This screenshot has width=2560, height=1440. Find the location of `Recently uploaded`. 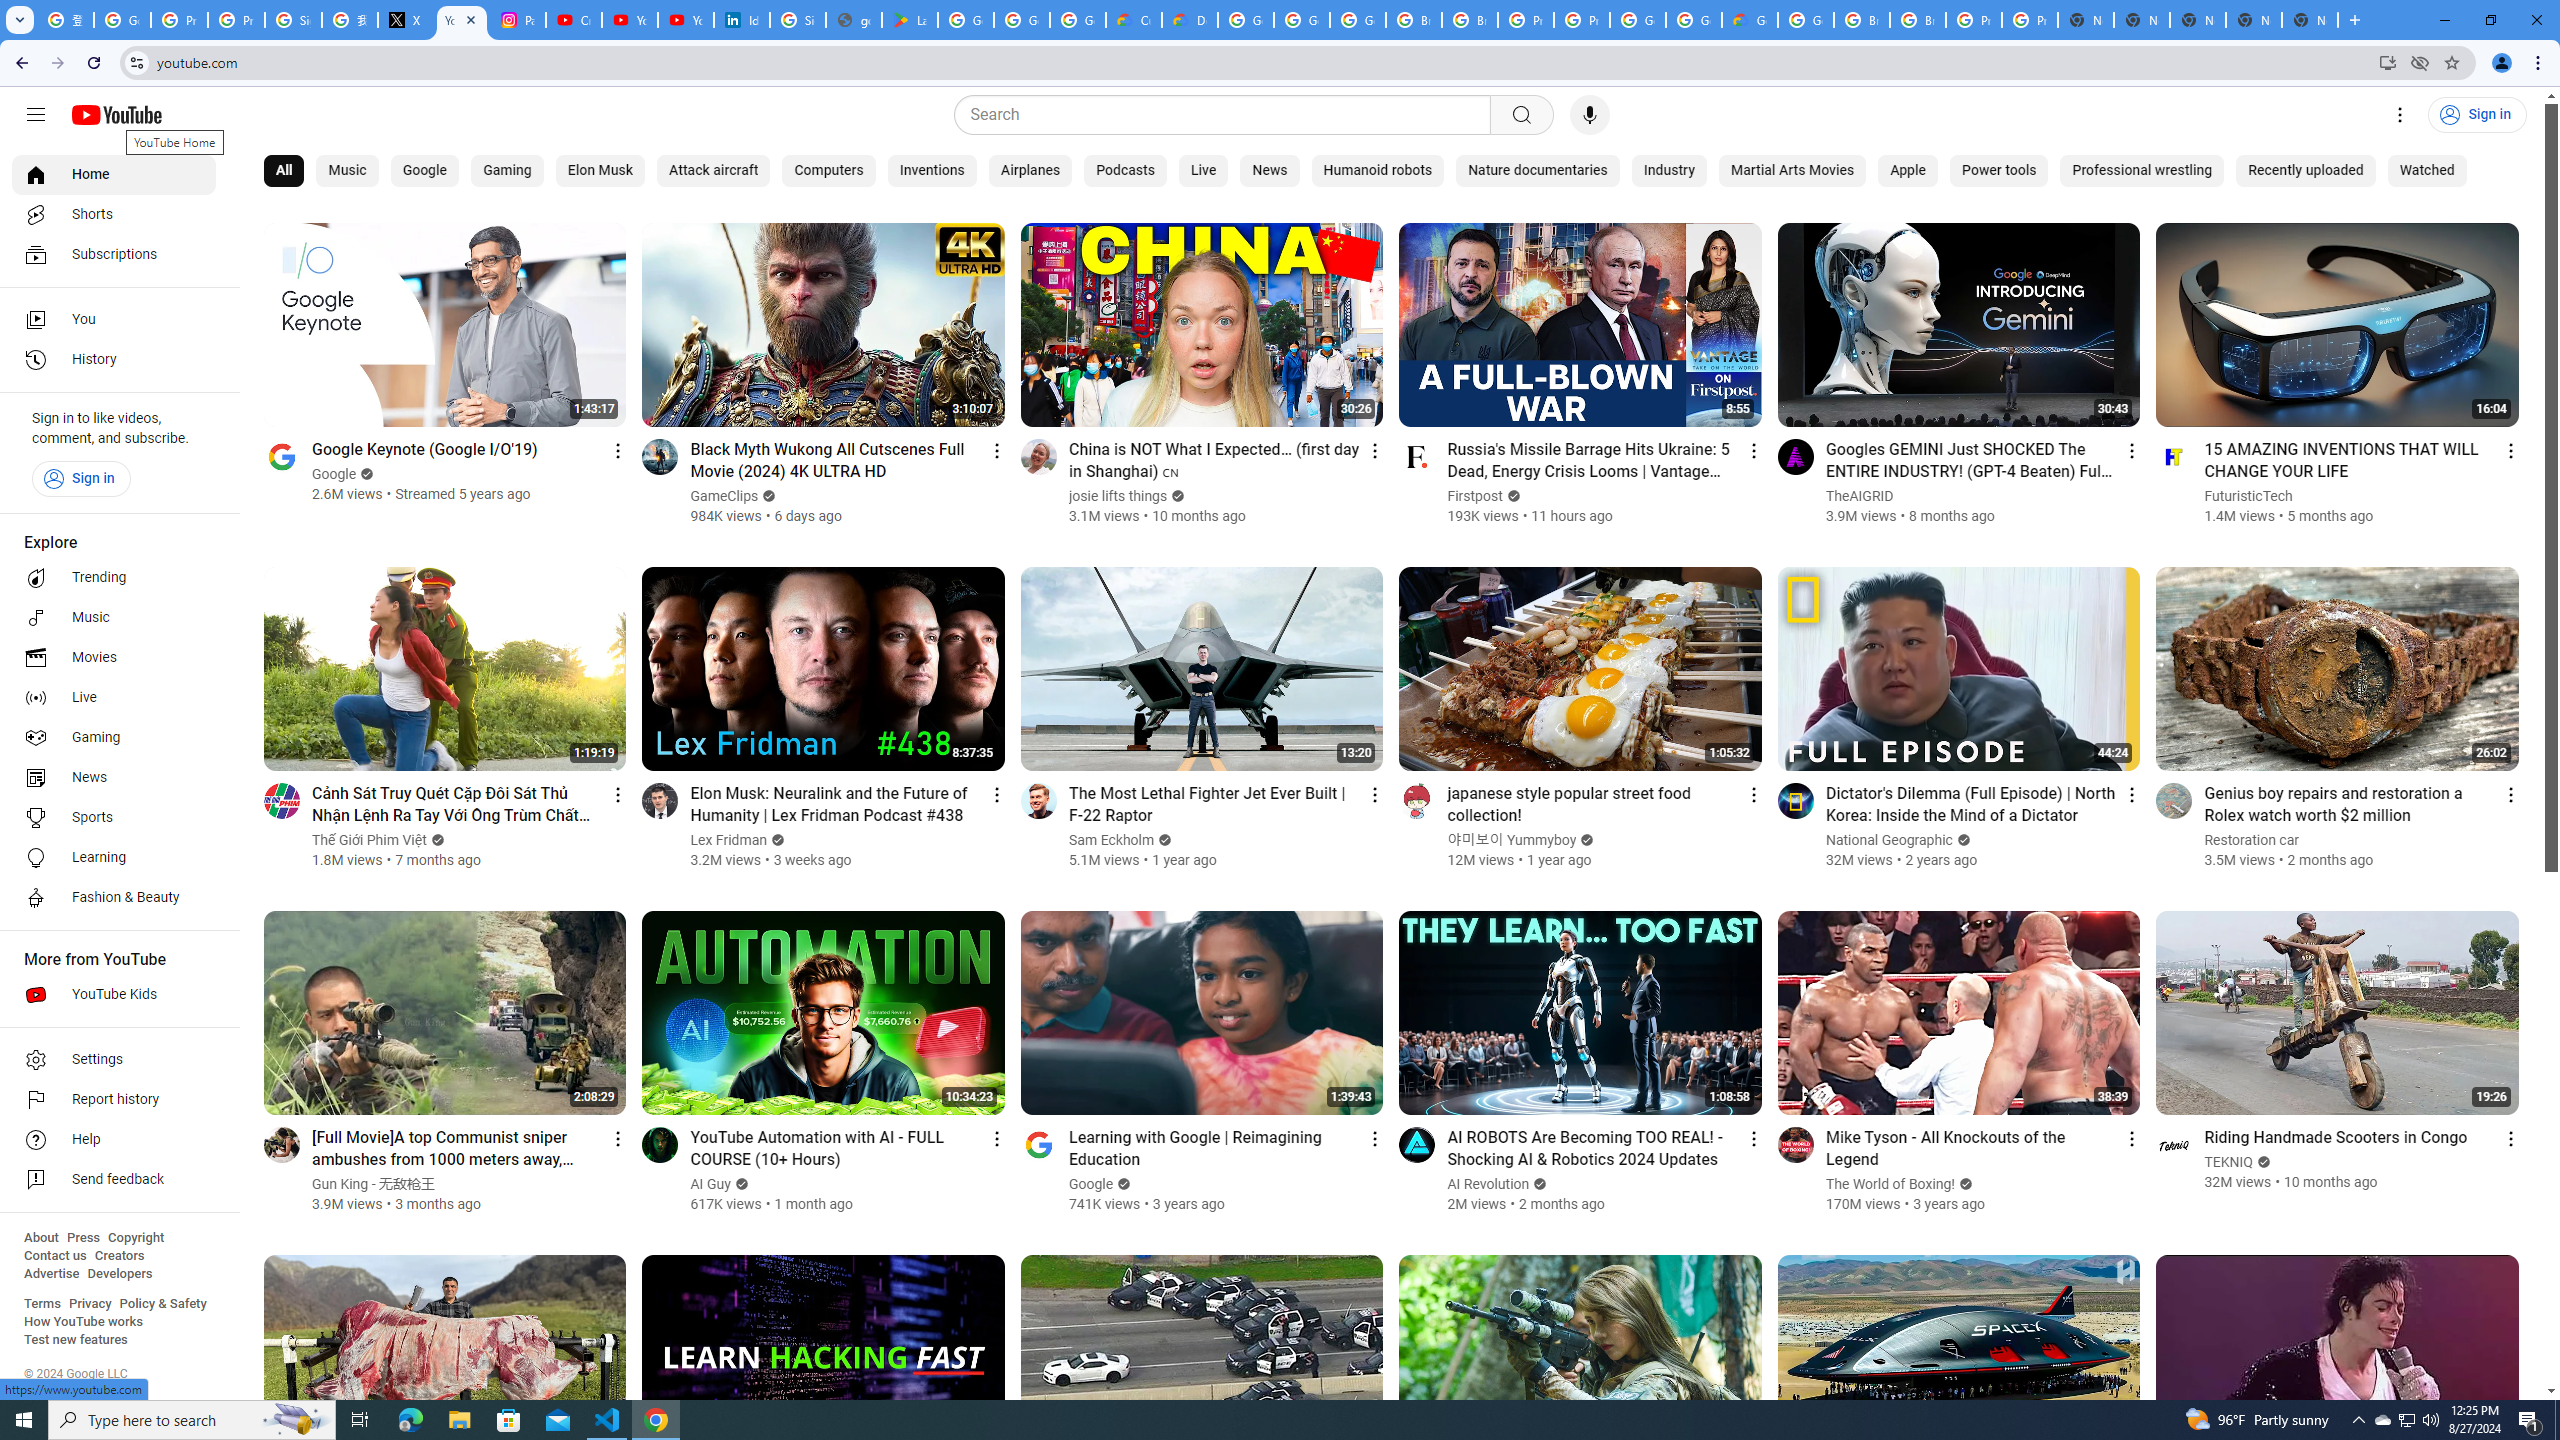

Recently uploaded is located at coordinates (2304, 171).